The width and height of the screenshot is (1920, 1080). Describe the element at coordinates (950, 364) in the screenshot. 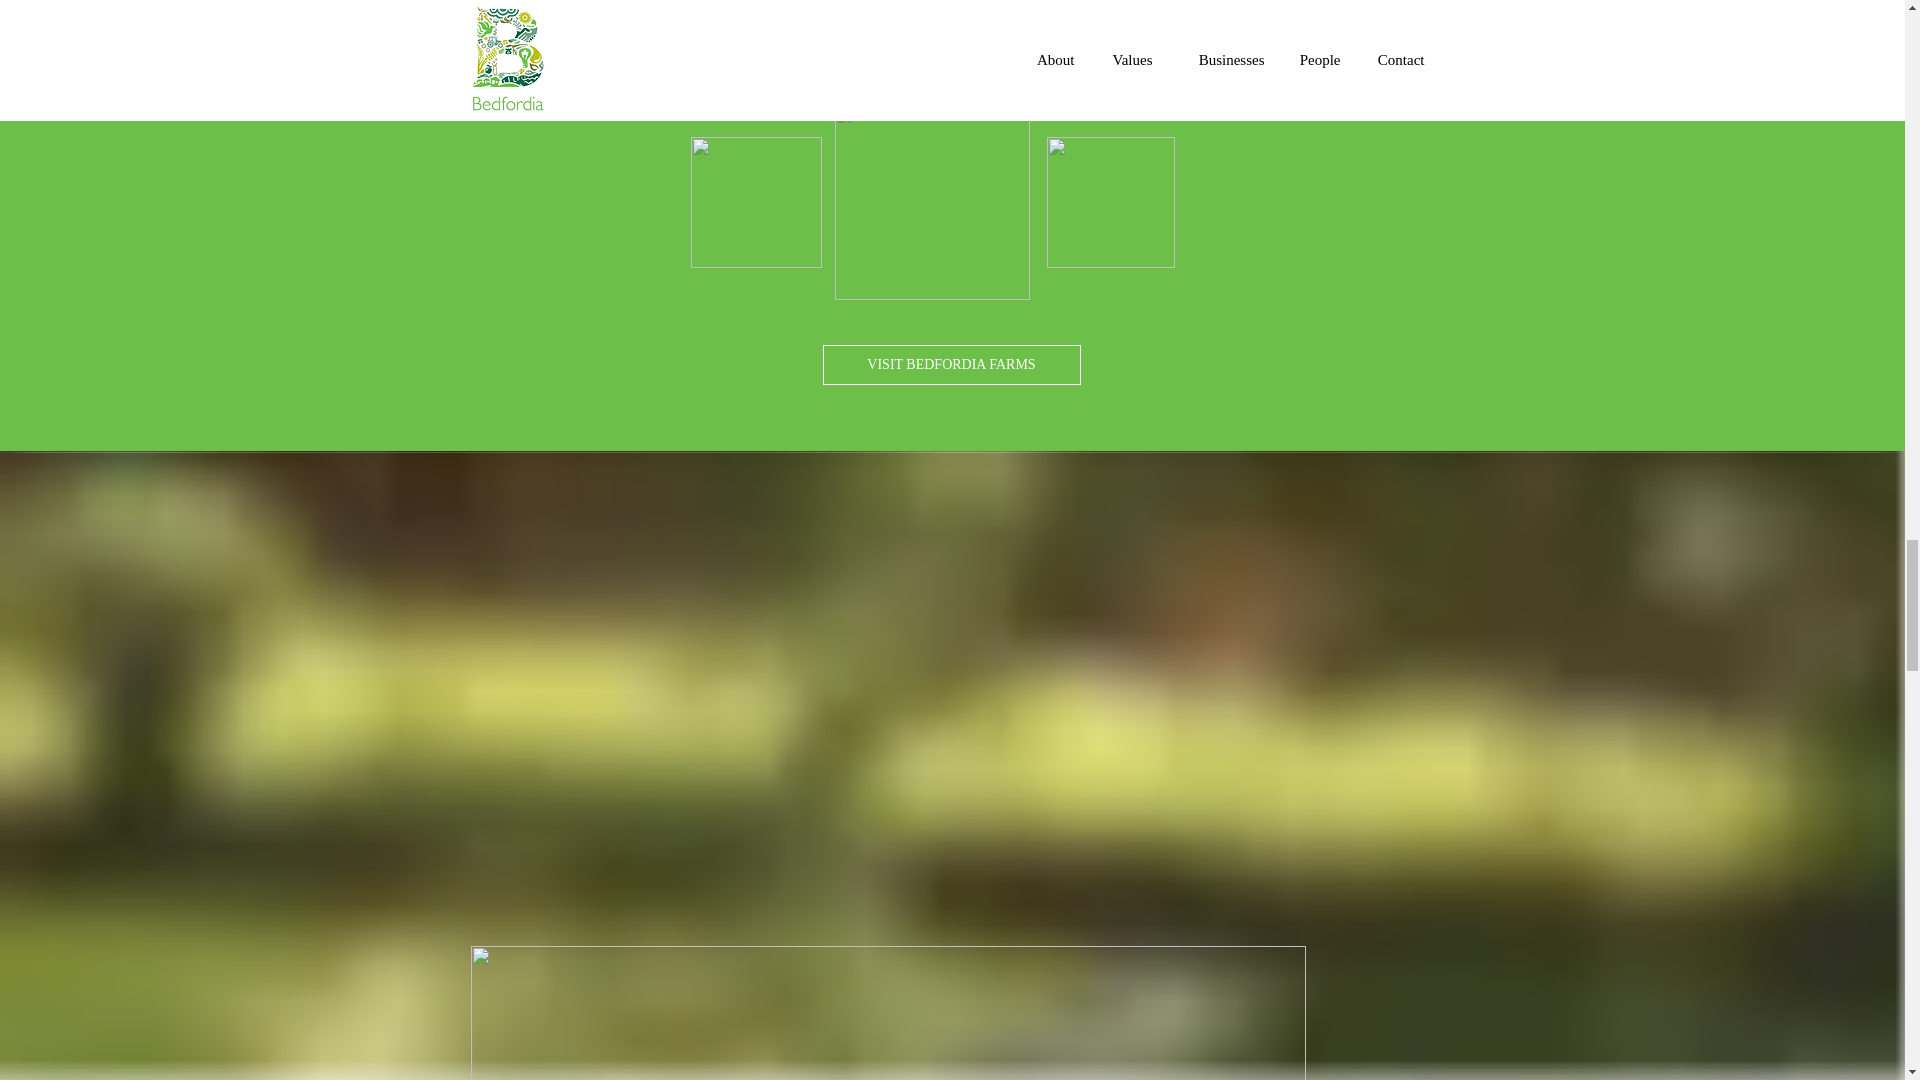

I see `VISIT BEDFORDIA FARMS` at that location.